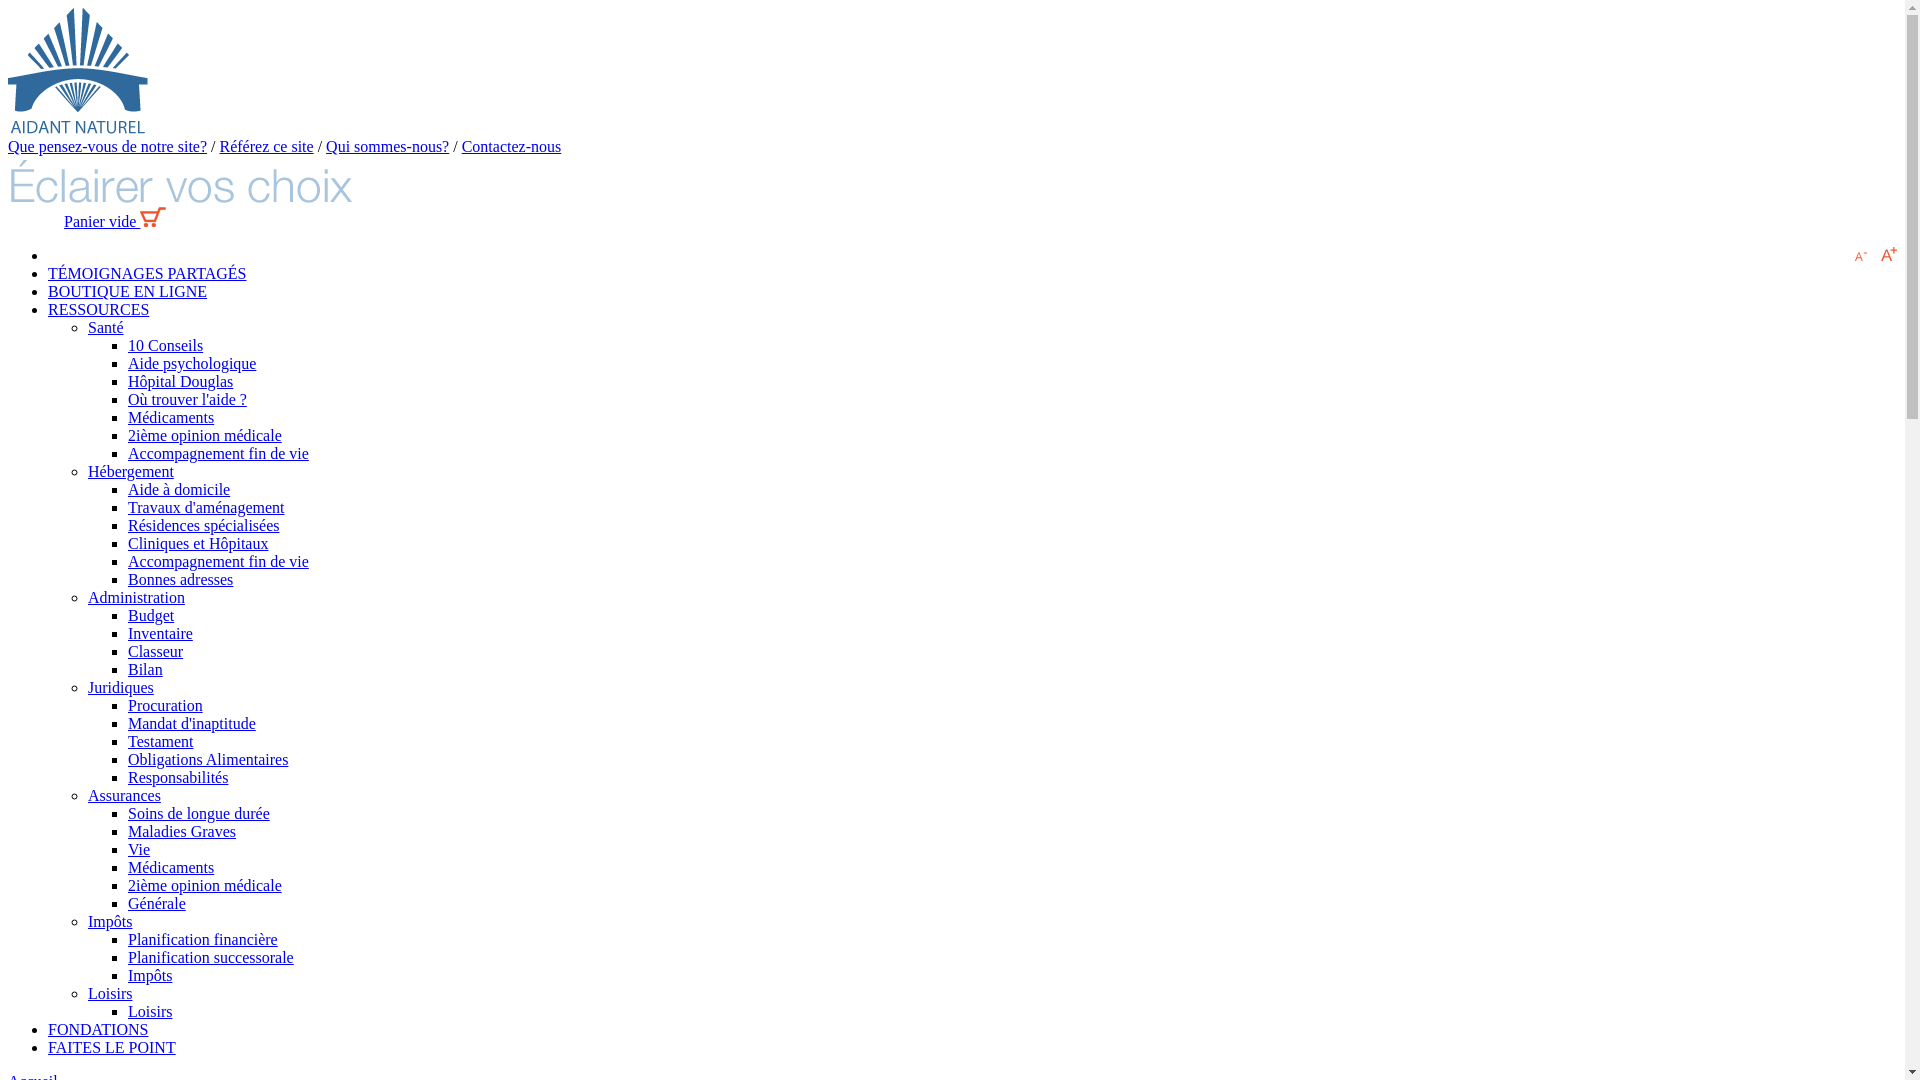  Describe the element at coordinates (136, 598) in the screenshot. I see `Administration` at that location.